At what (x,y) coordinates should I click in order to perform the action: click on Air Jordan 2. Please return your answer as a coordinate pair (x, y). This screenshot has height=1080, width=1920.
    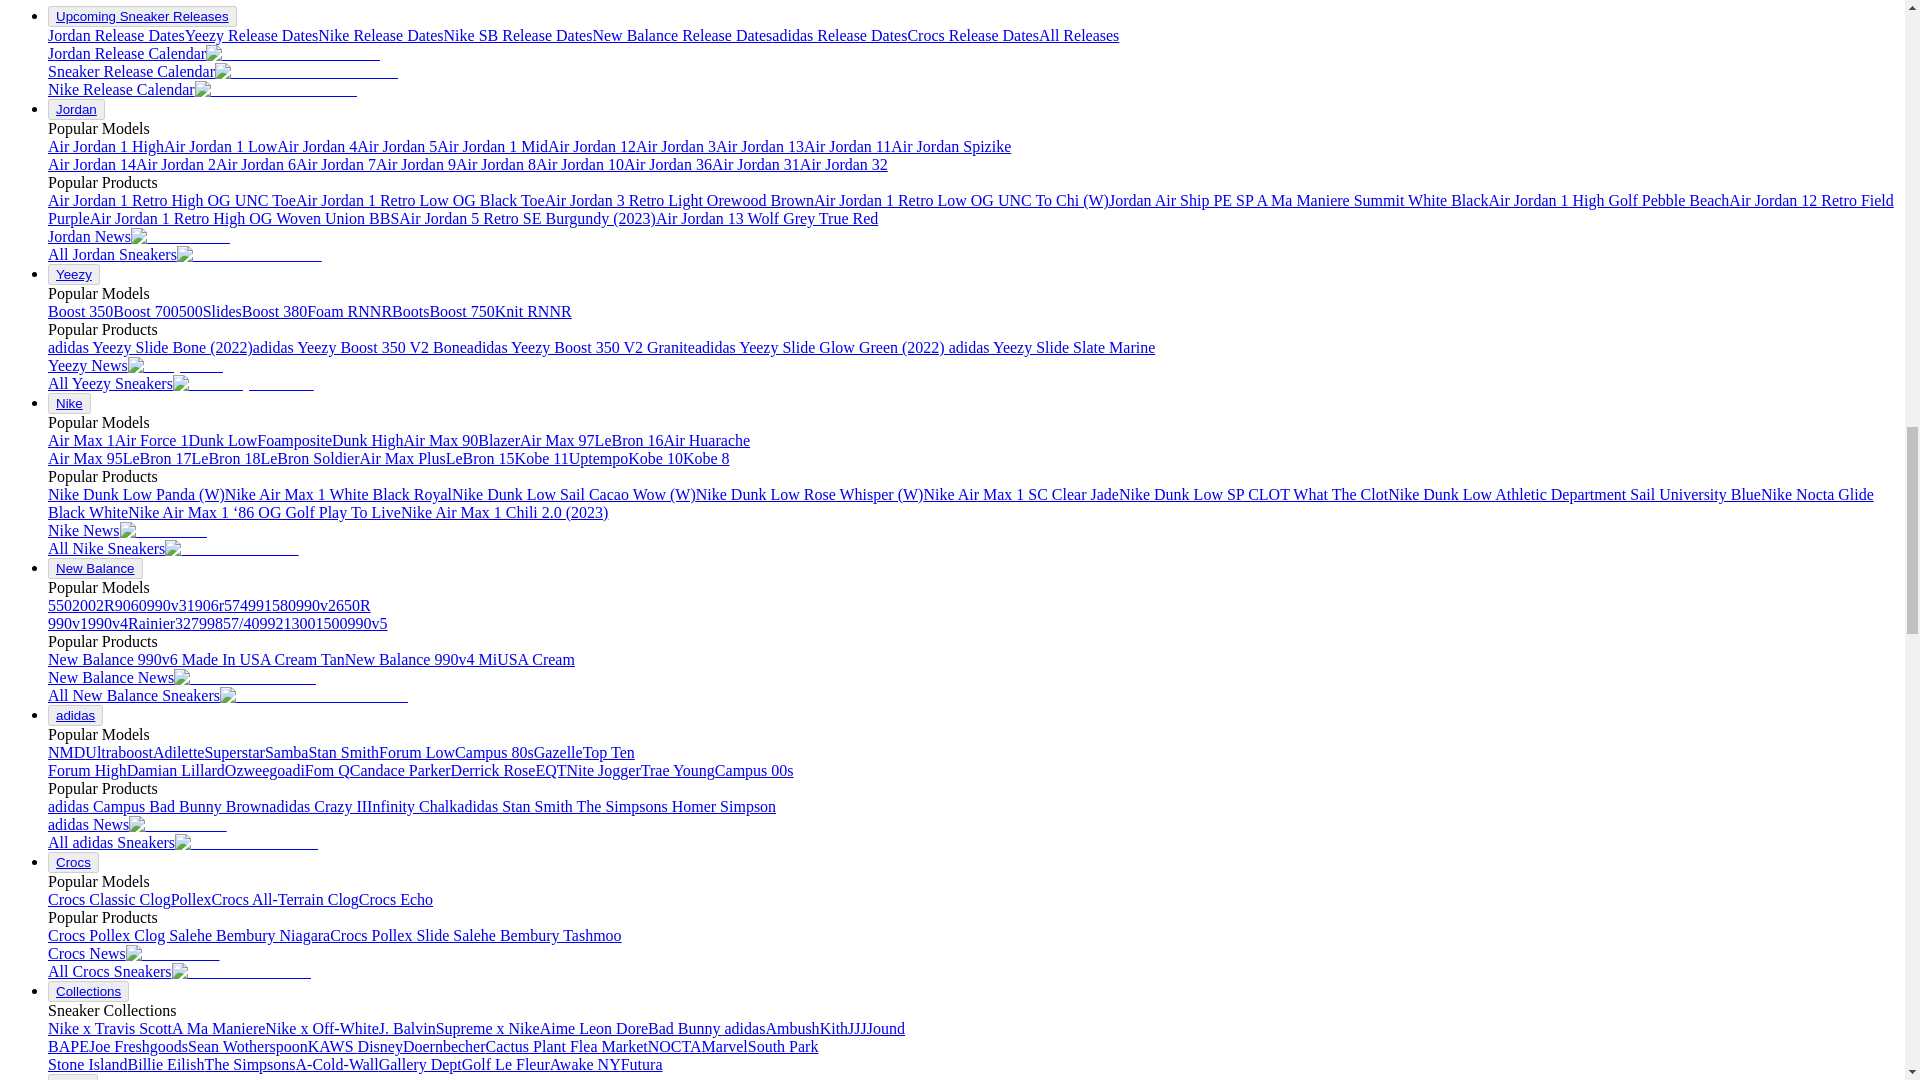
    Looking at the image, I should click on (176, 164).